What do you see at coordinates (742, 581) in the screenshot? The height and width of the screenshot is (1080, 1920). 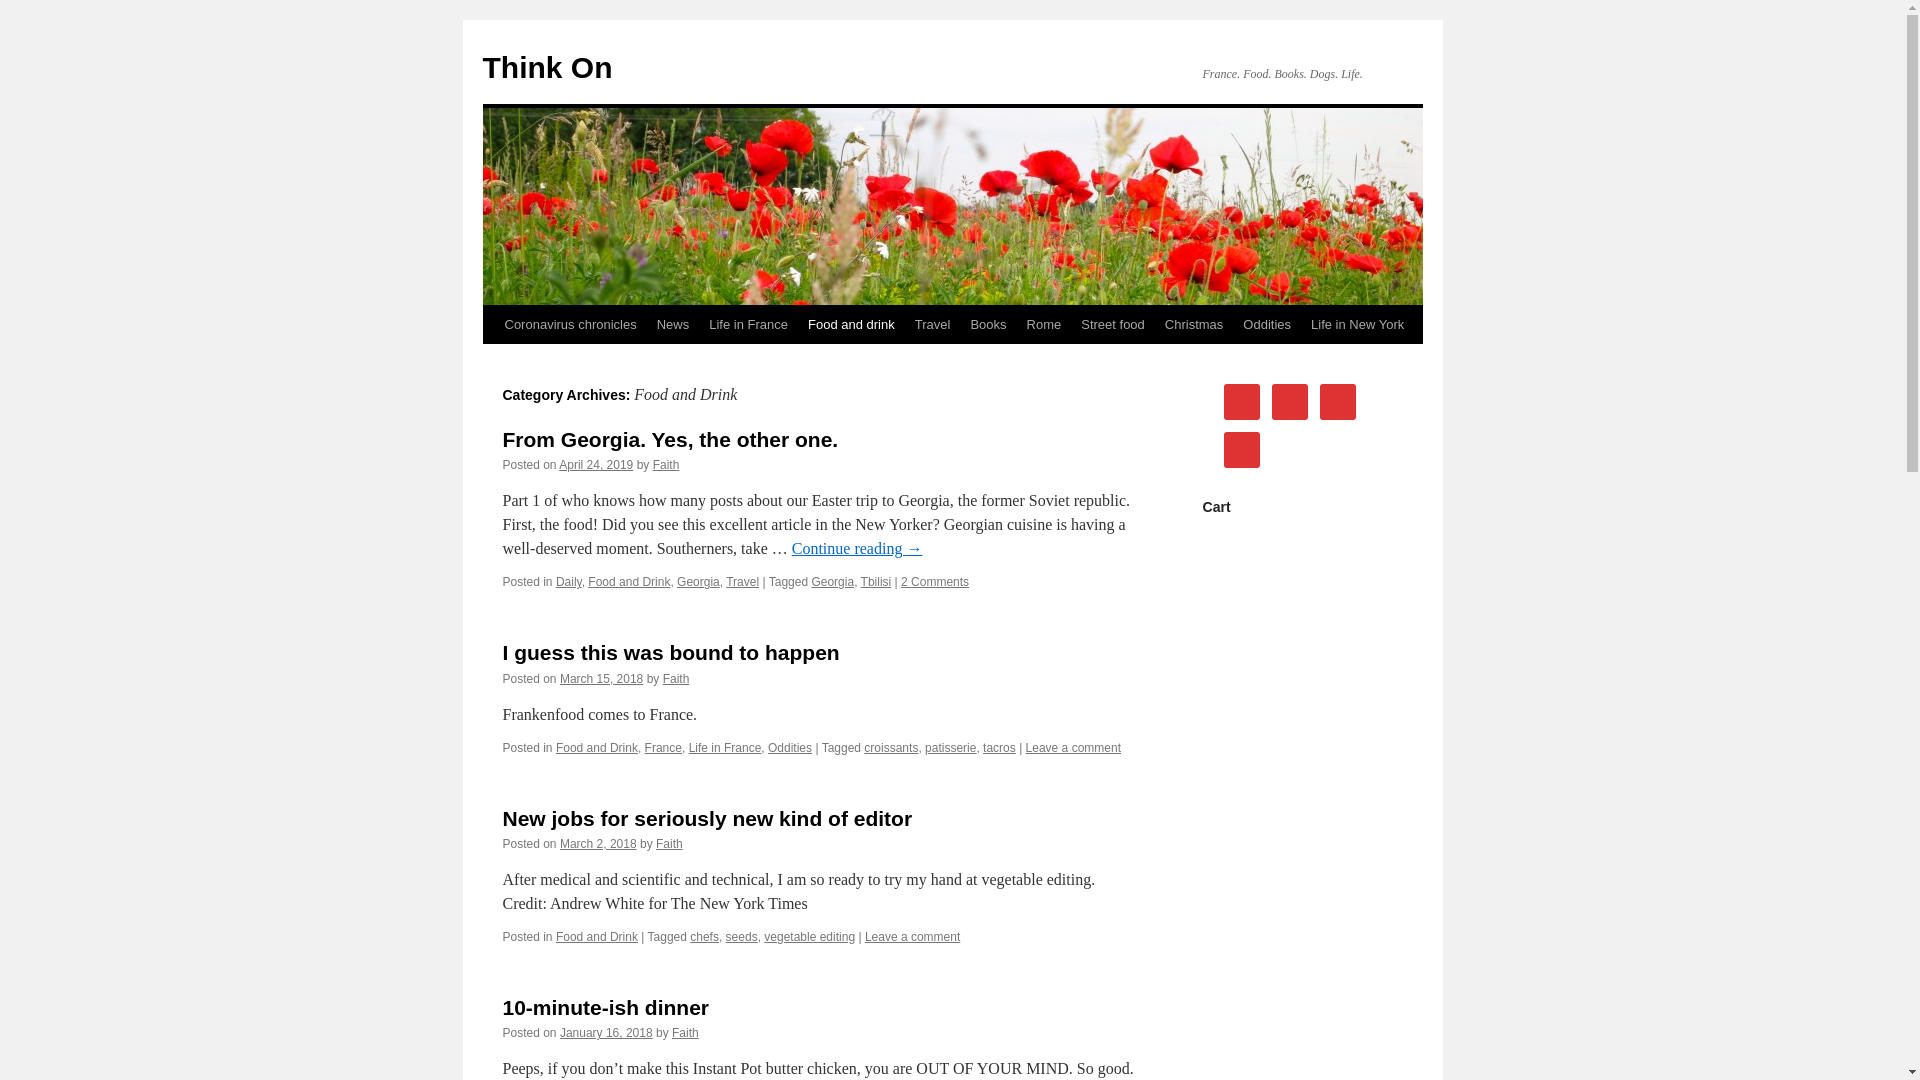 I see `Travel` at bounding box center [742, 581].